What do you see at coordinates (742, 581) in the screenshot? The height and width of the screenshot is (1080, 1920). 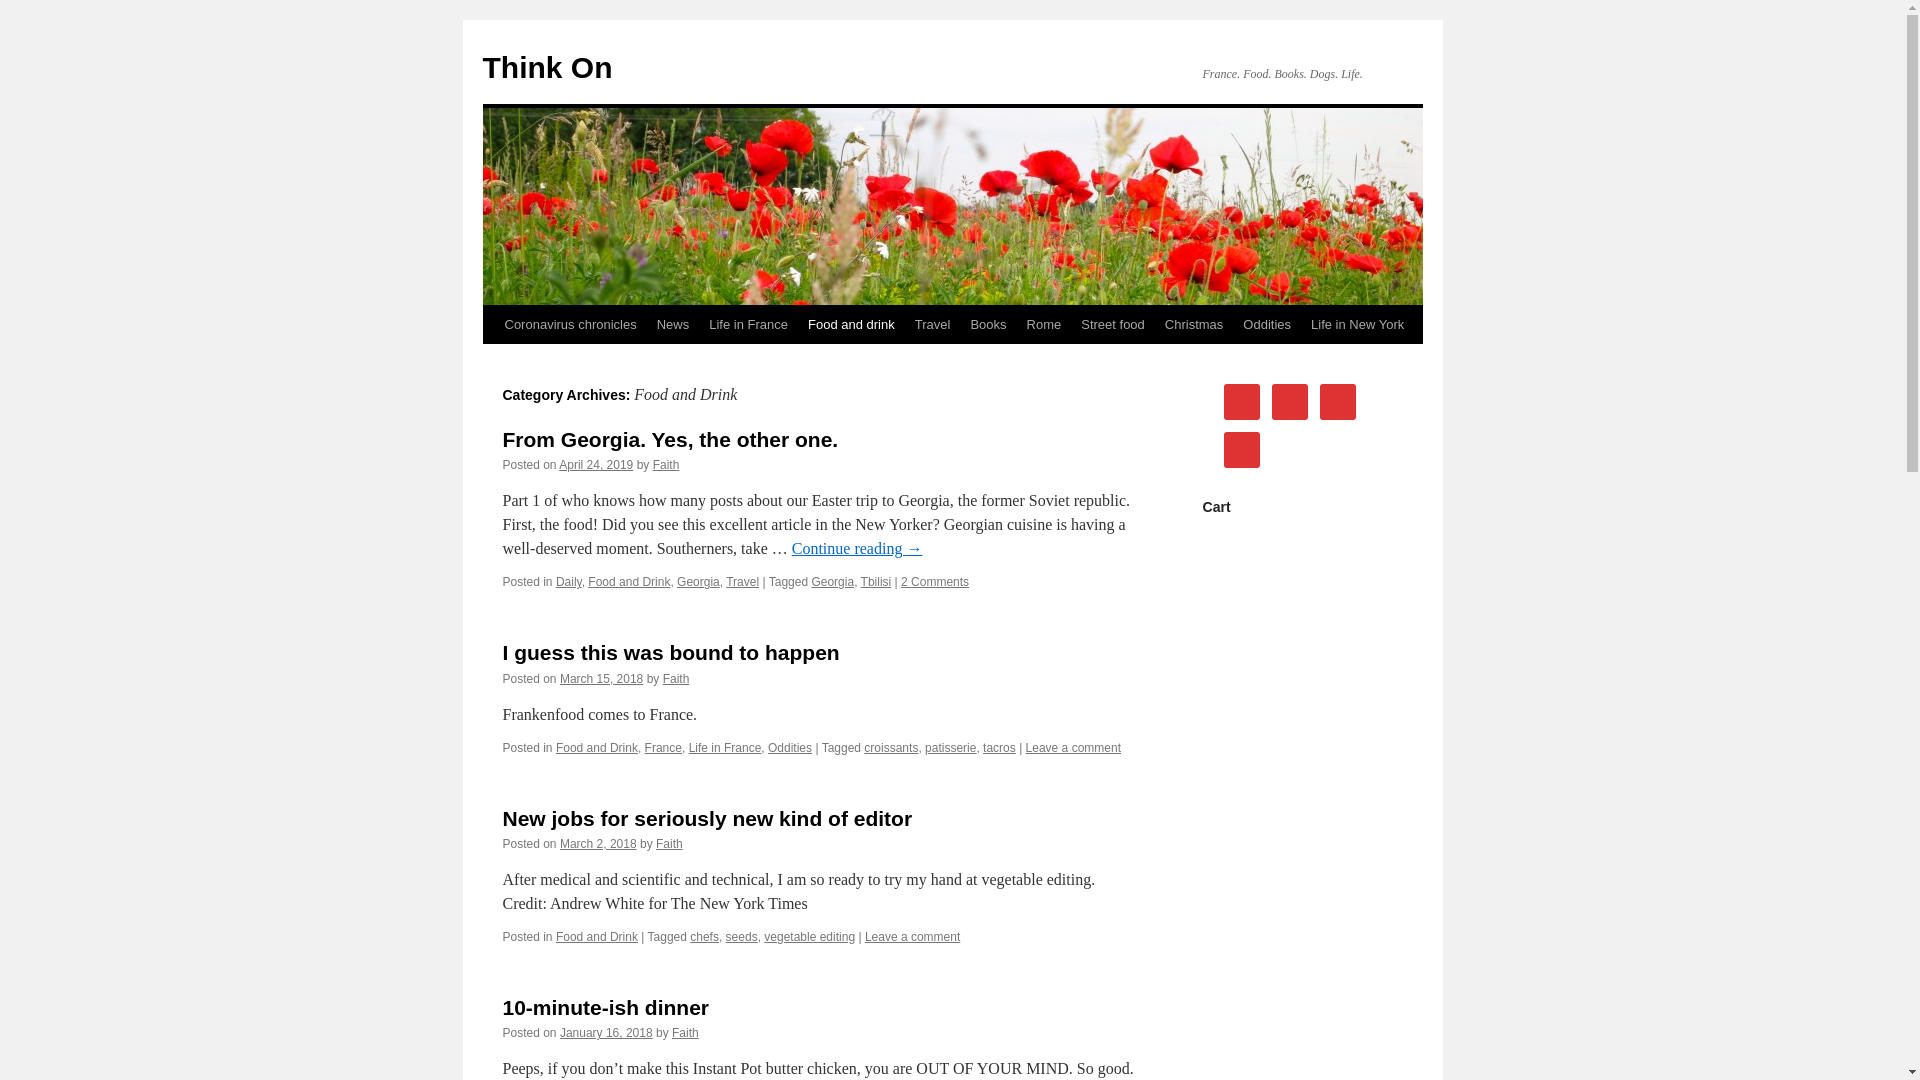 I see `Travel` at bounding box center [742, 581].